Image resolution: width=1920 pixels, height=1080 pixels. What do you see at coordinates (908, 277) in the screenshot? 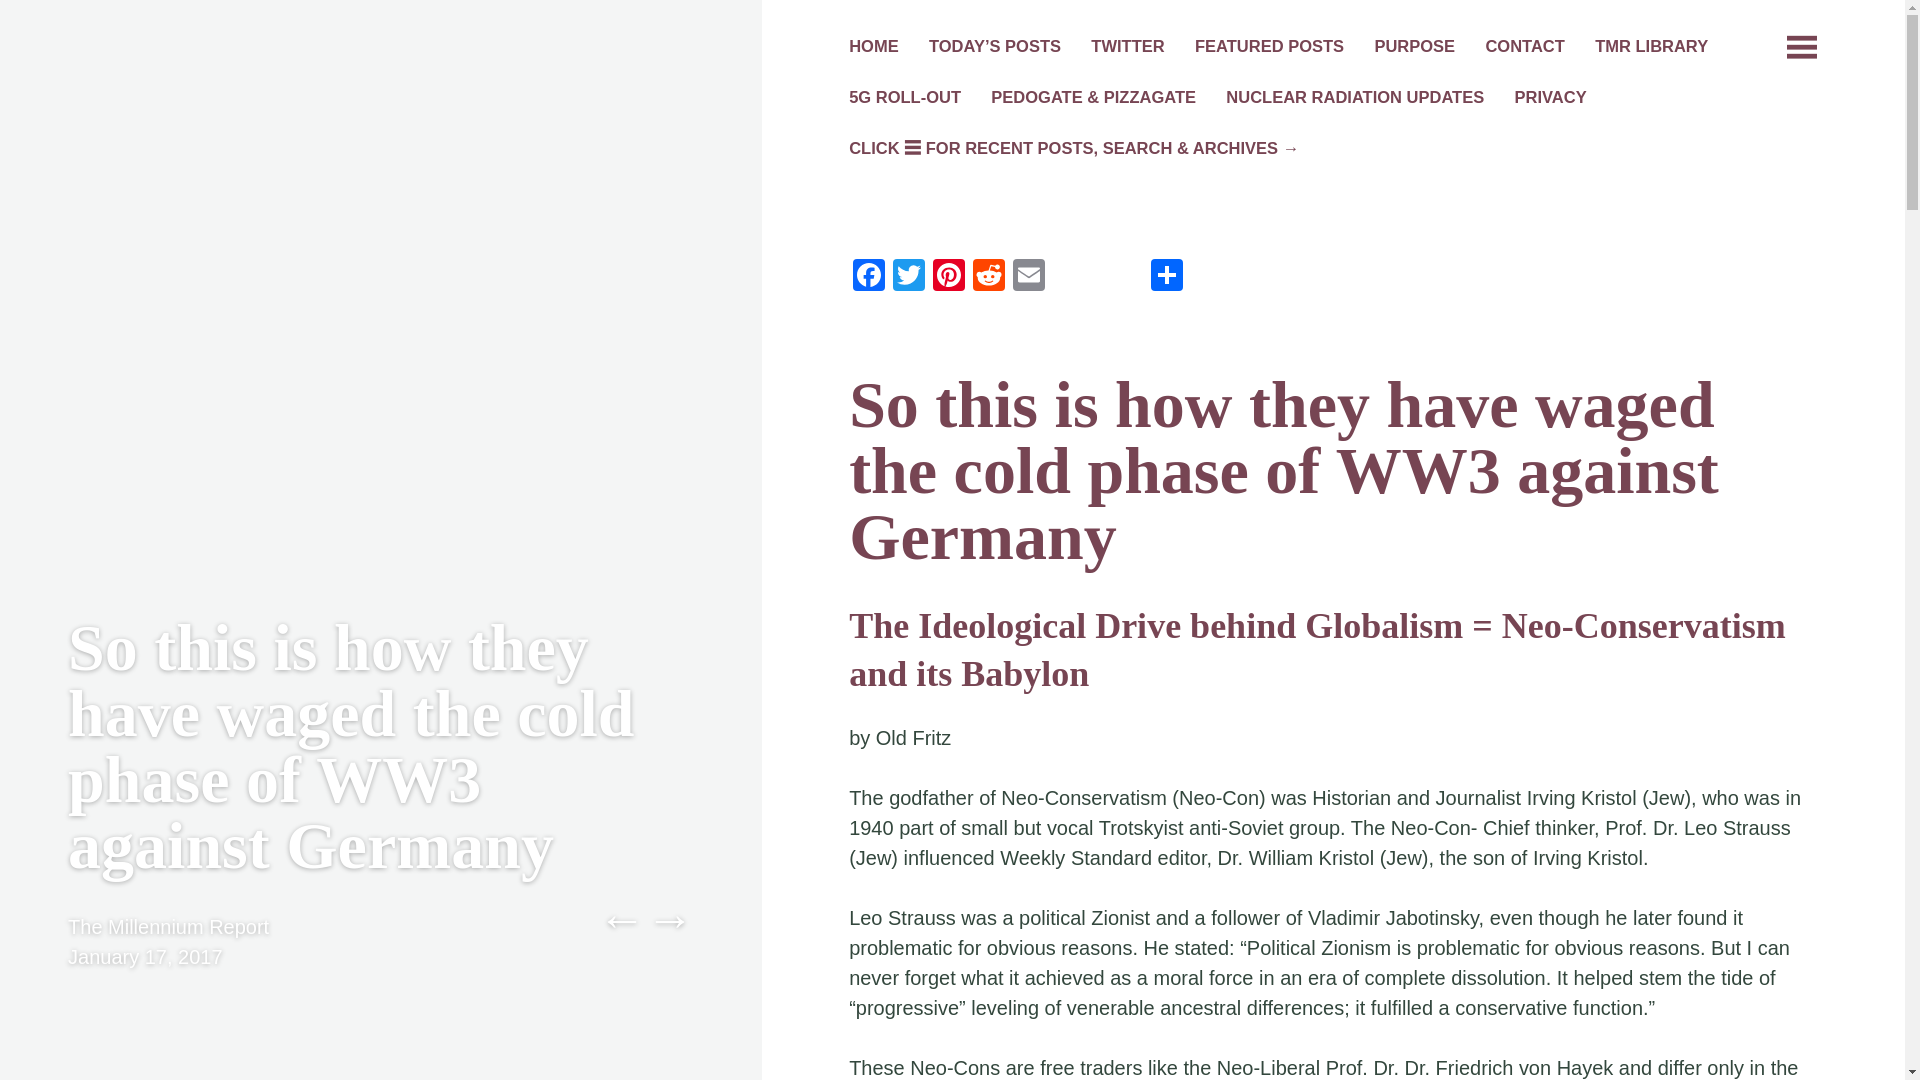
I see `Twitter` at bounding box center [908, 277].